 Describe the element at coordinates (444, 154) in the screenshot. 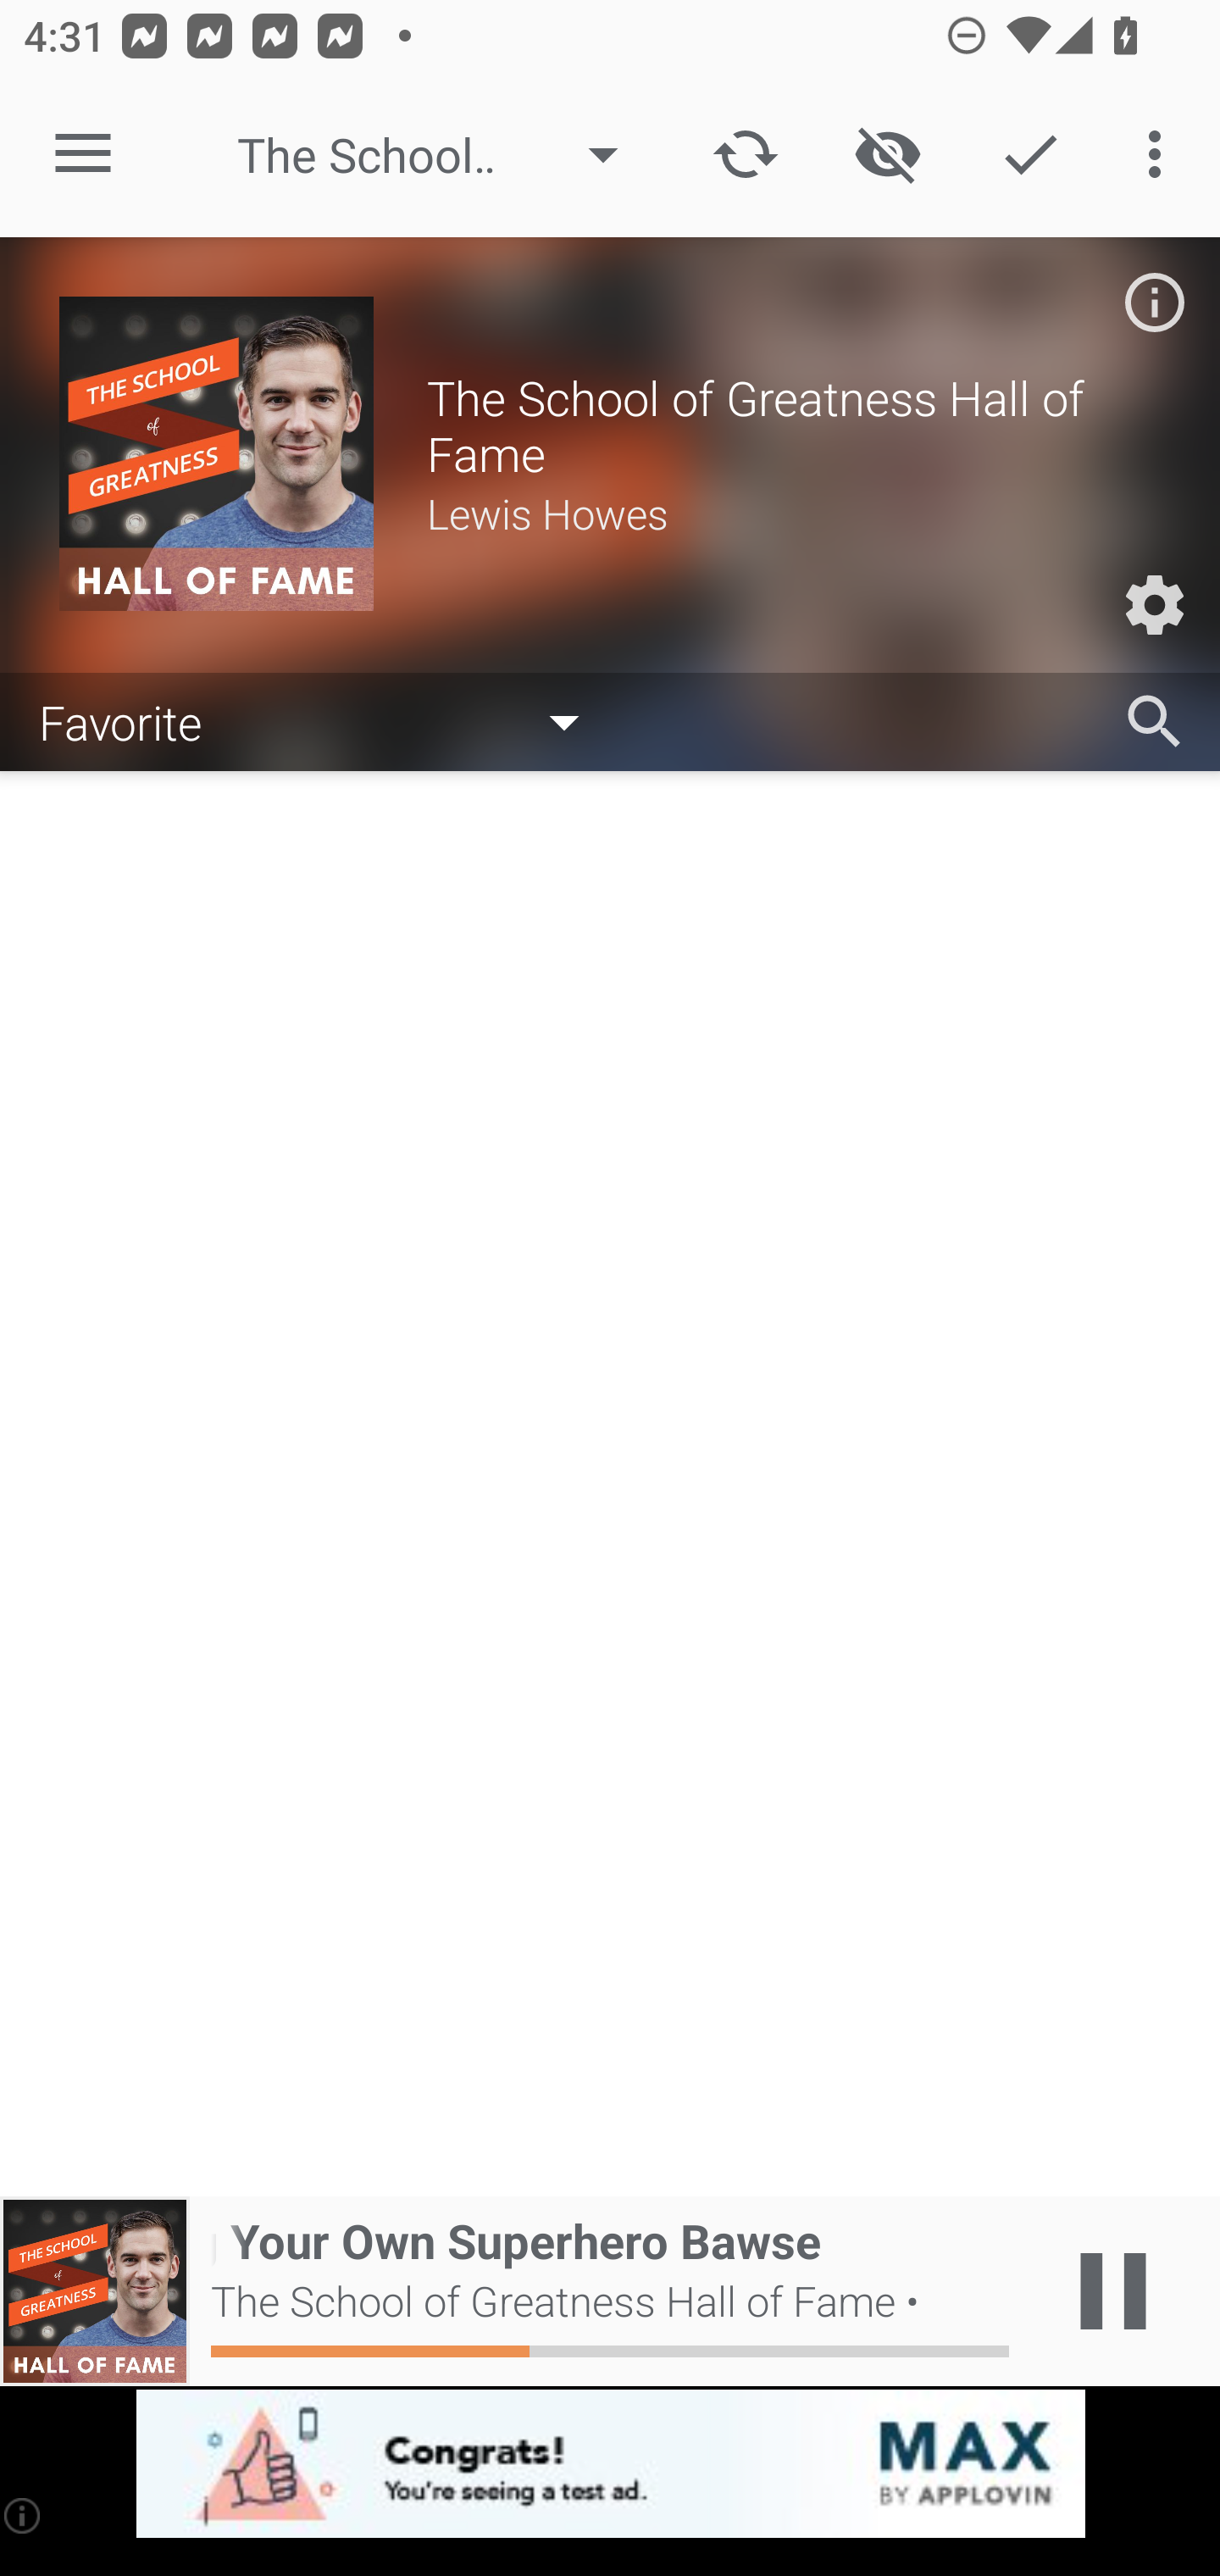

I see `The School of Greatness Hall of Fame` at that location.